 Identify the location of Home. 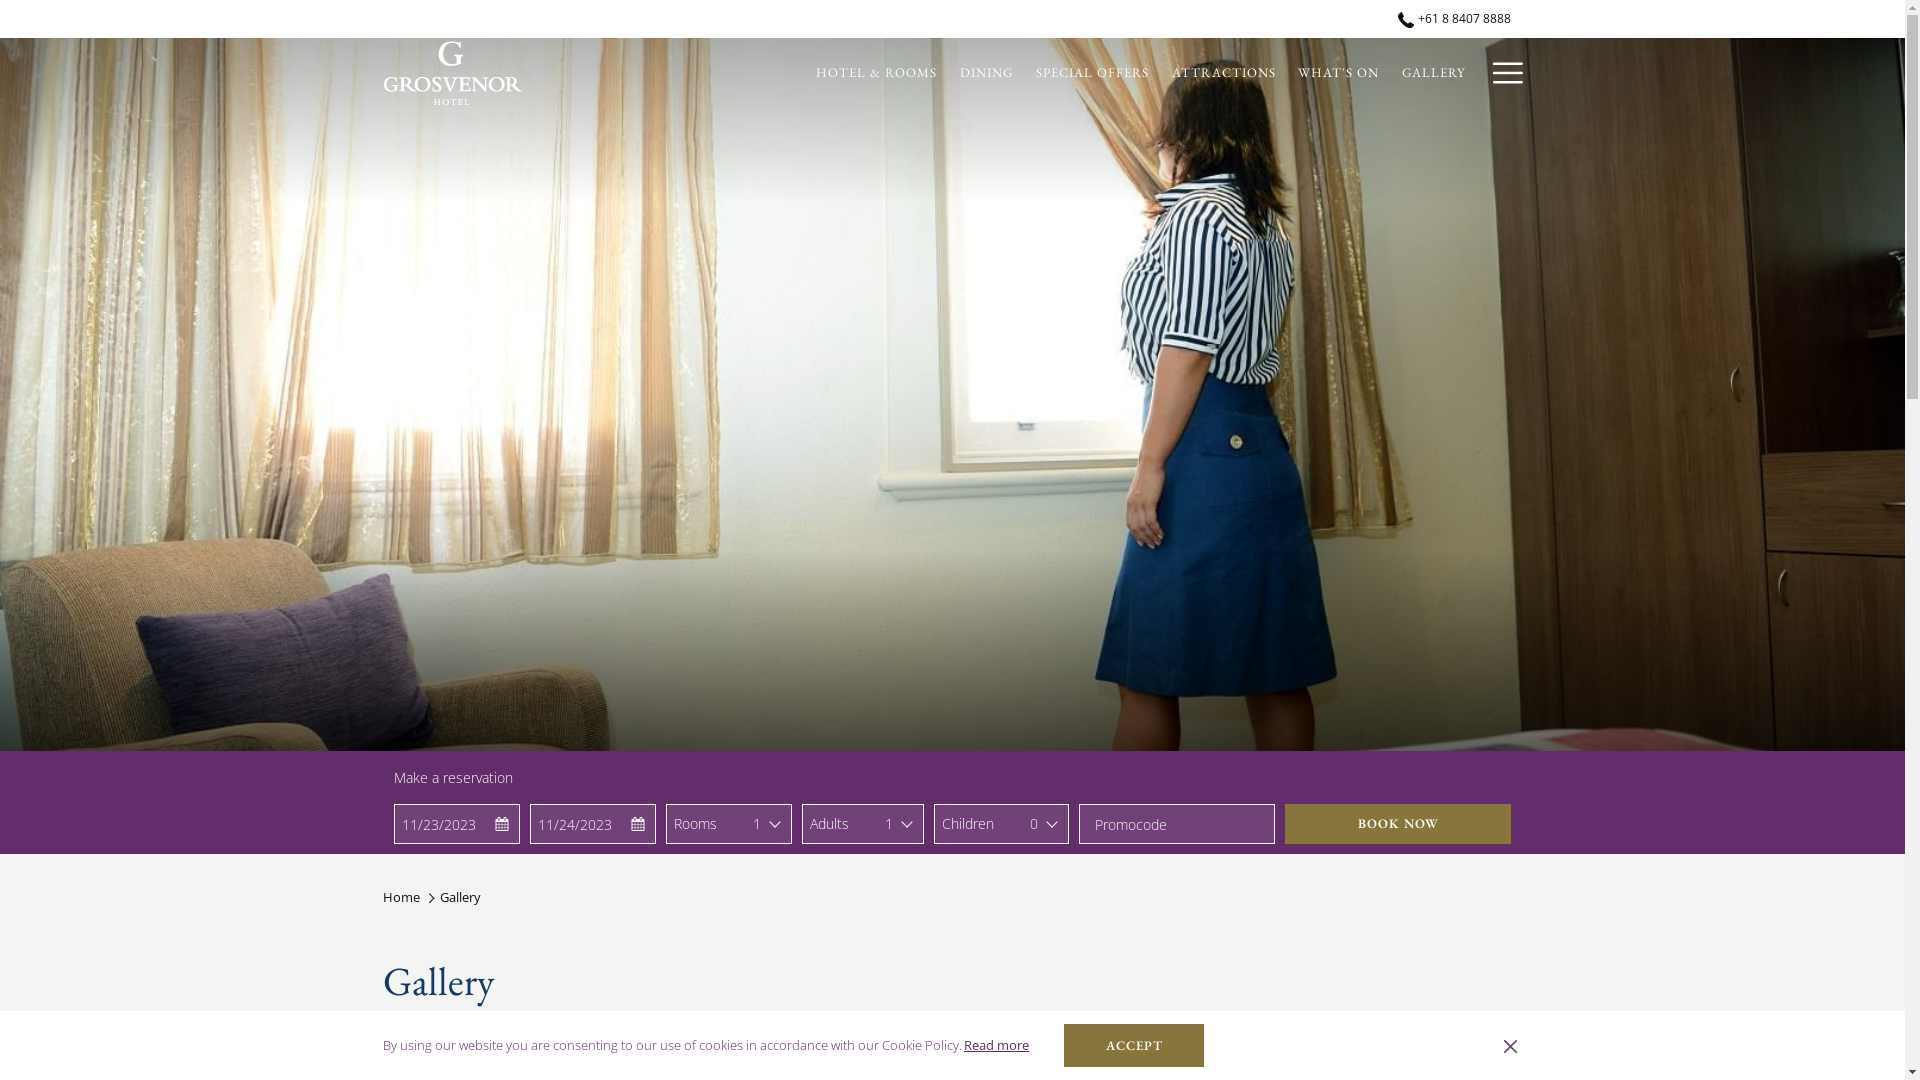
(400, 897).